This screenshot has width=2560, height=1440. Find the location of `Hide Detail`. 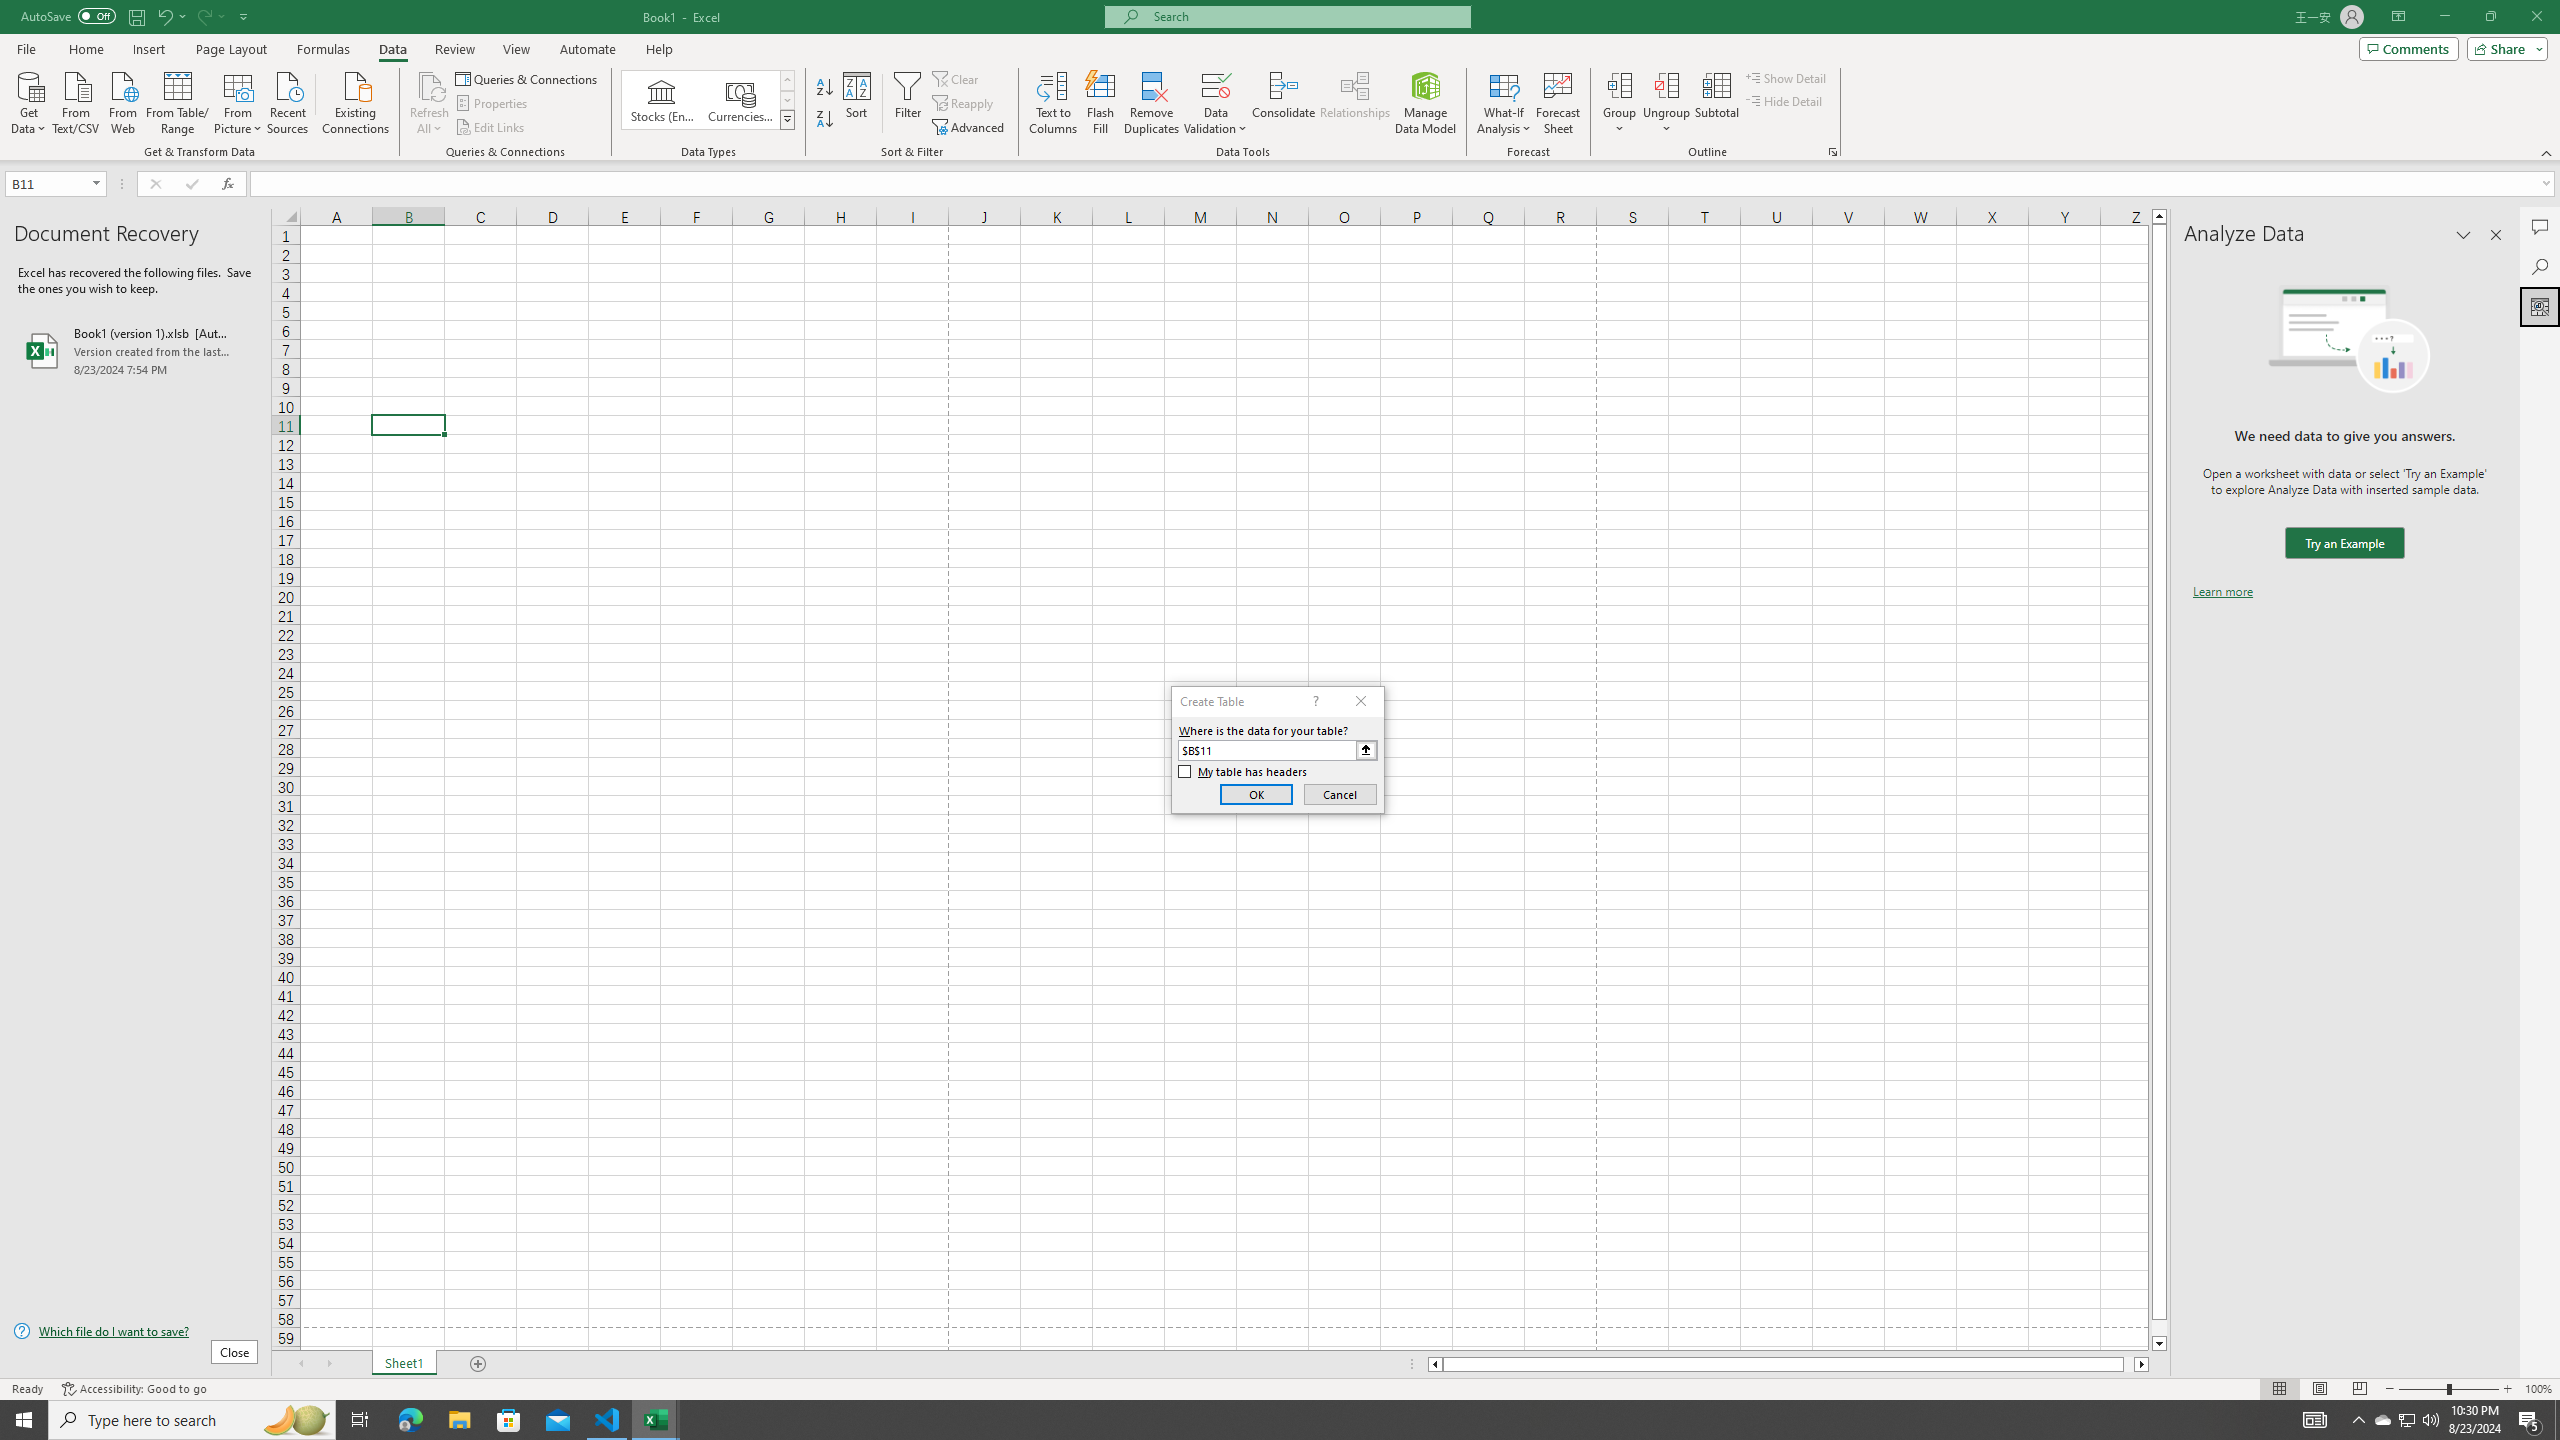

Hide Detail is located at coordinates (1784, 100).